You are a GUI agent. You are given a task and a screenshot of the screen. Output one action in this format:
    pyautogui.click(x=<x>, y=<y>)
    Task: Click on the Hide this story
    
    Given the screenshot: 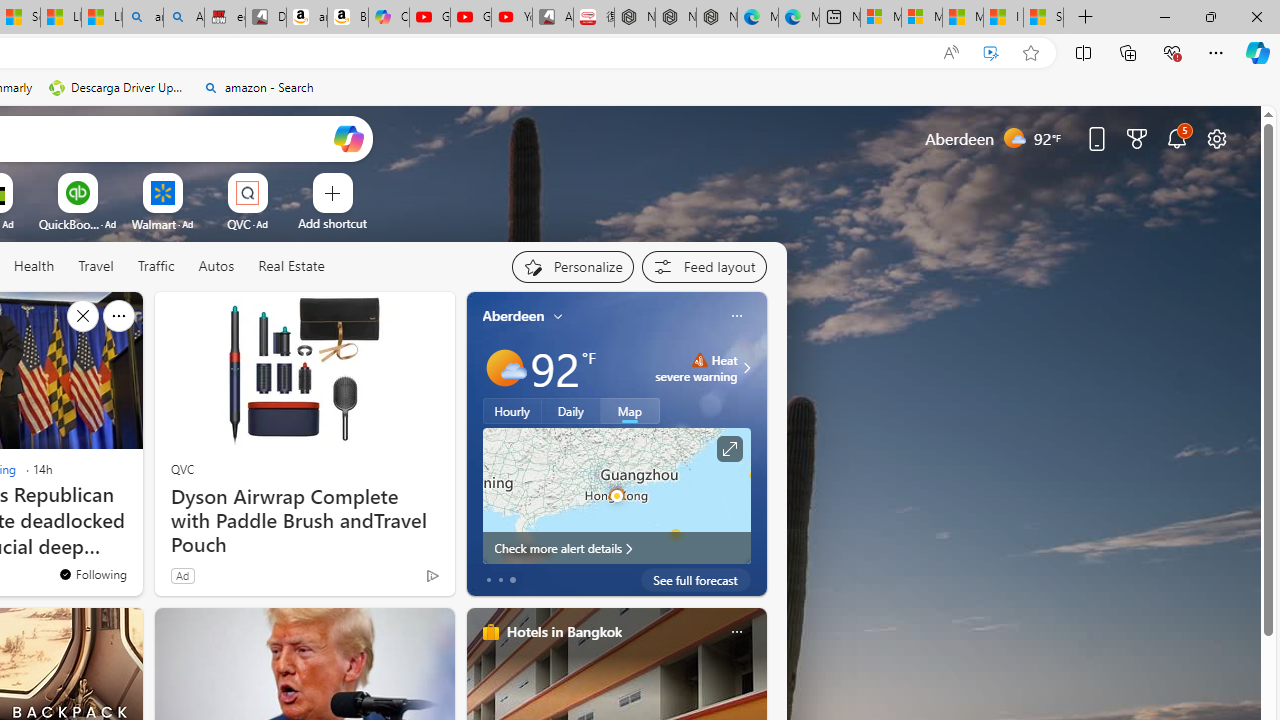 What is the action you would take?
    pyautogui.click(x=82, y=316)
    